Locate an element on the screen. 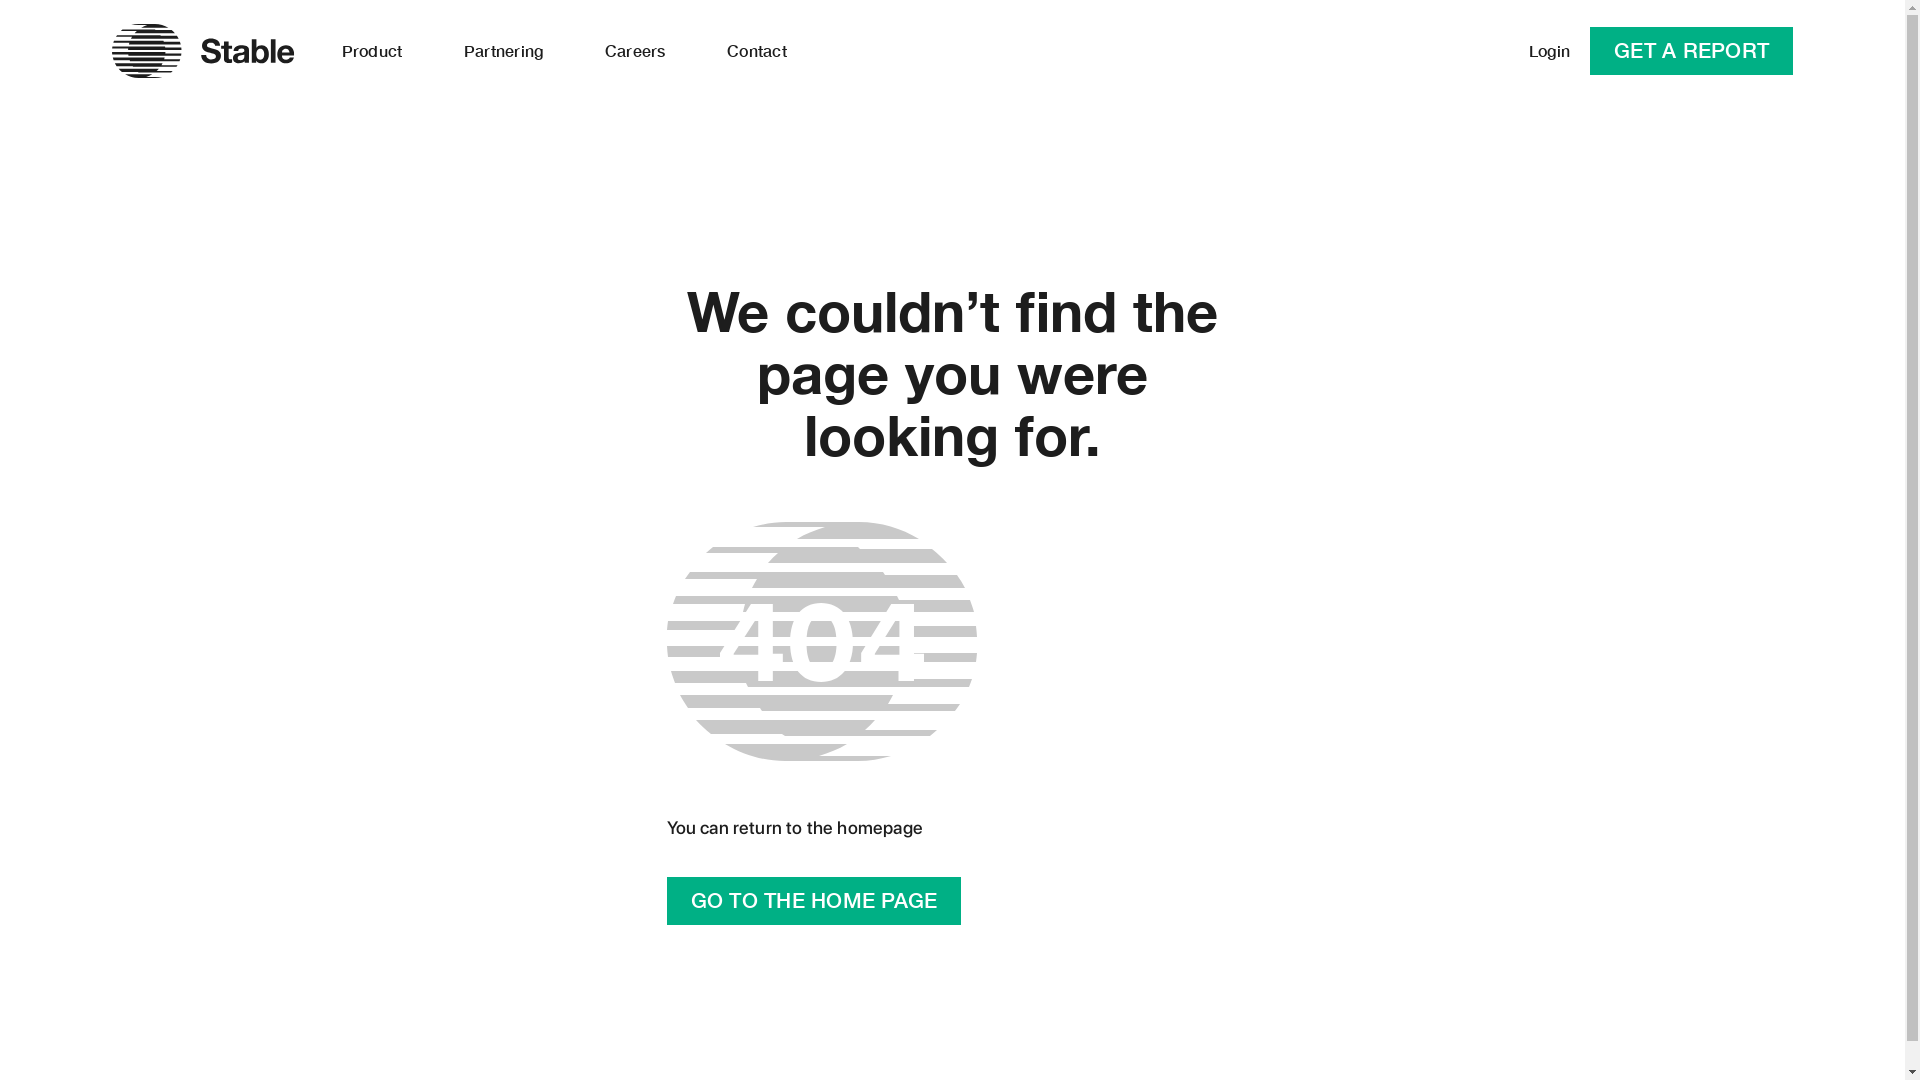 The image size is (1920, 1080). GO TO THE HOME PAGE is located at coordinates (814, 901).